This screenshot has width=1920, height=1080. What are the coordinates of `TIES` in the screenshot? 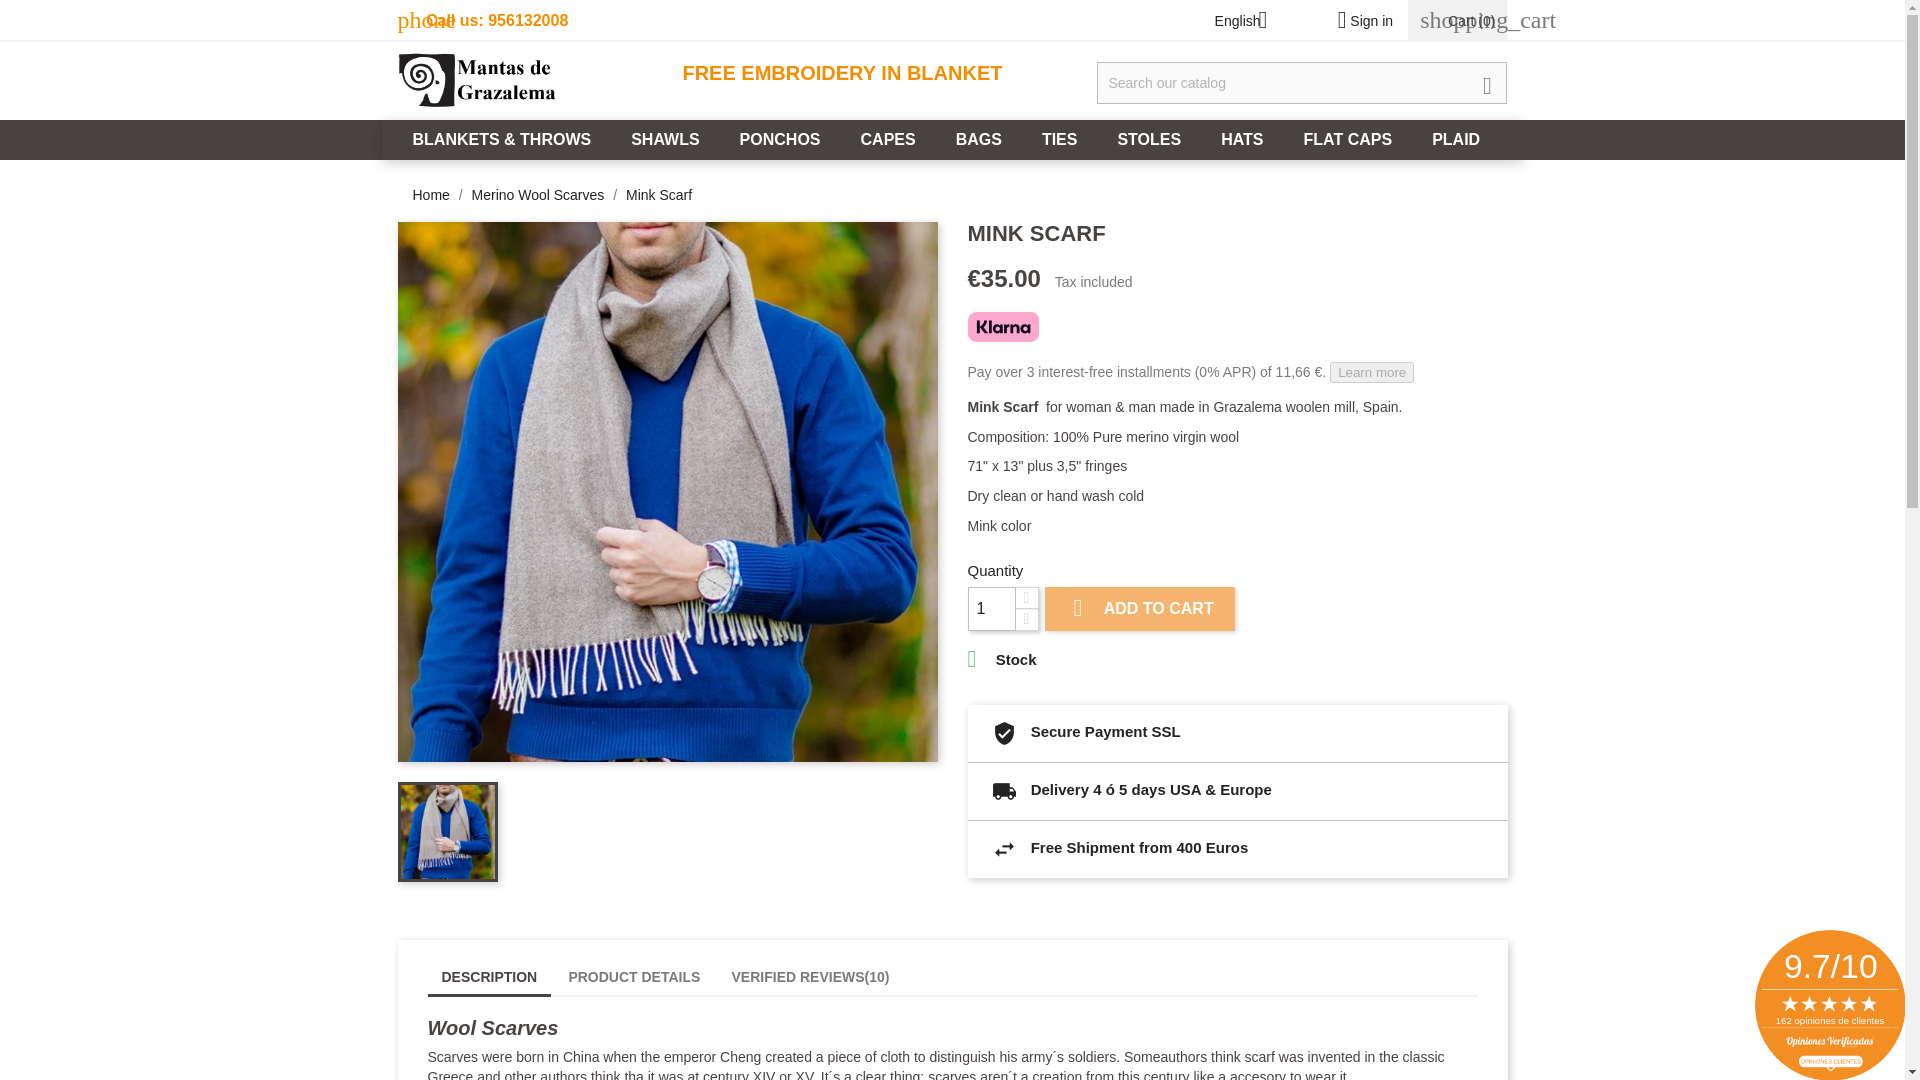 It's located at (1060, 139).